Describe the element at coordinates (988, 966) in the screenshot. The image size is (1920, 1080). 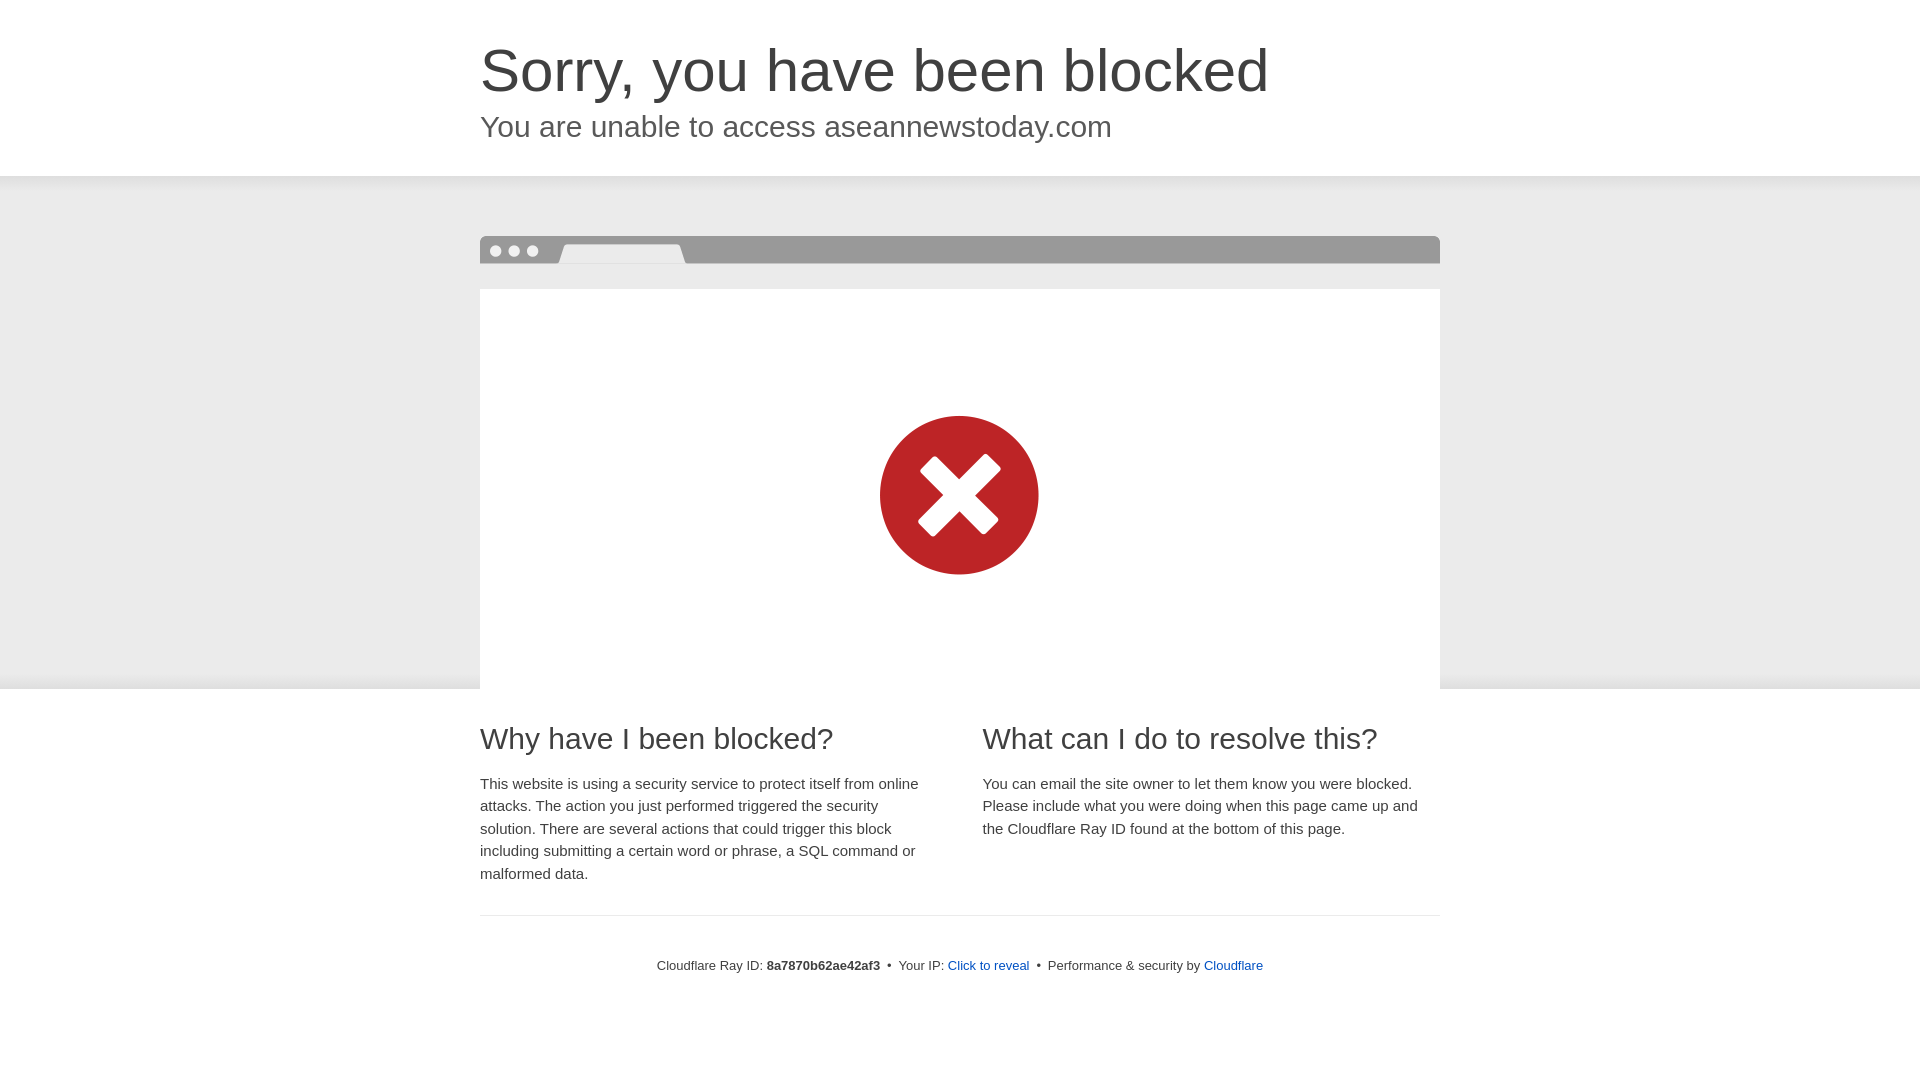
I see `Click to reveal` at that location.